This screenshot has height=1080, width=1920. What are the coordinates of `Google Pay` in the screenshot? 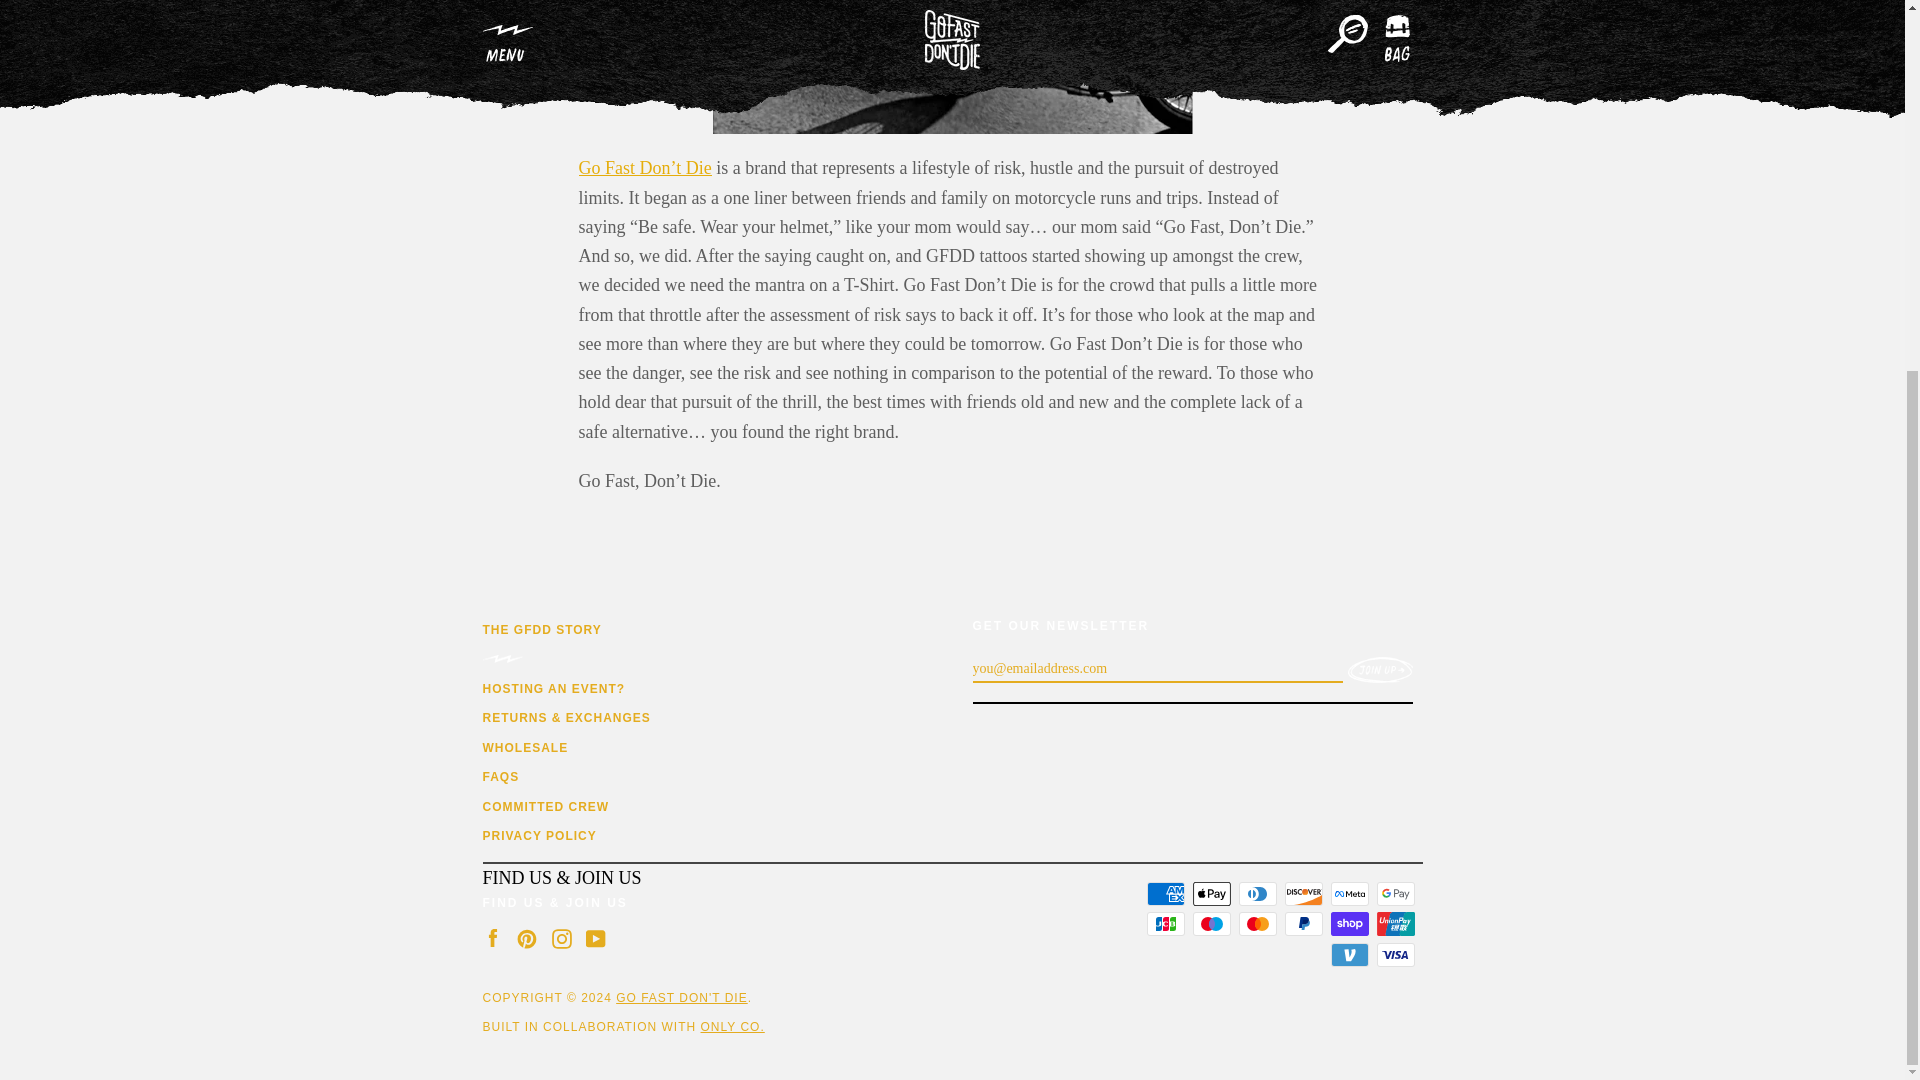 It's located at (1394, 894).